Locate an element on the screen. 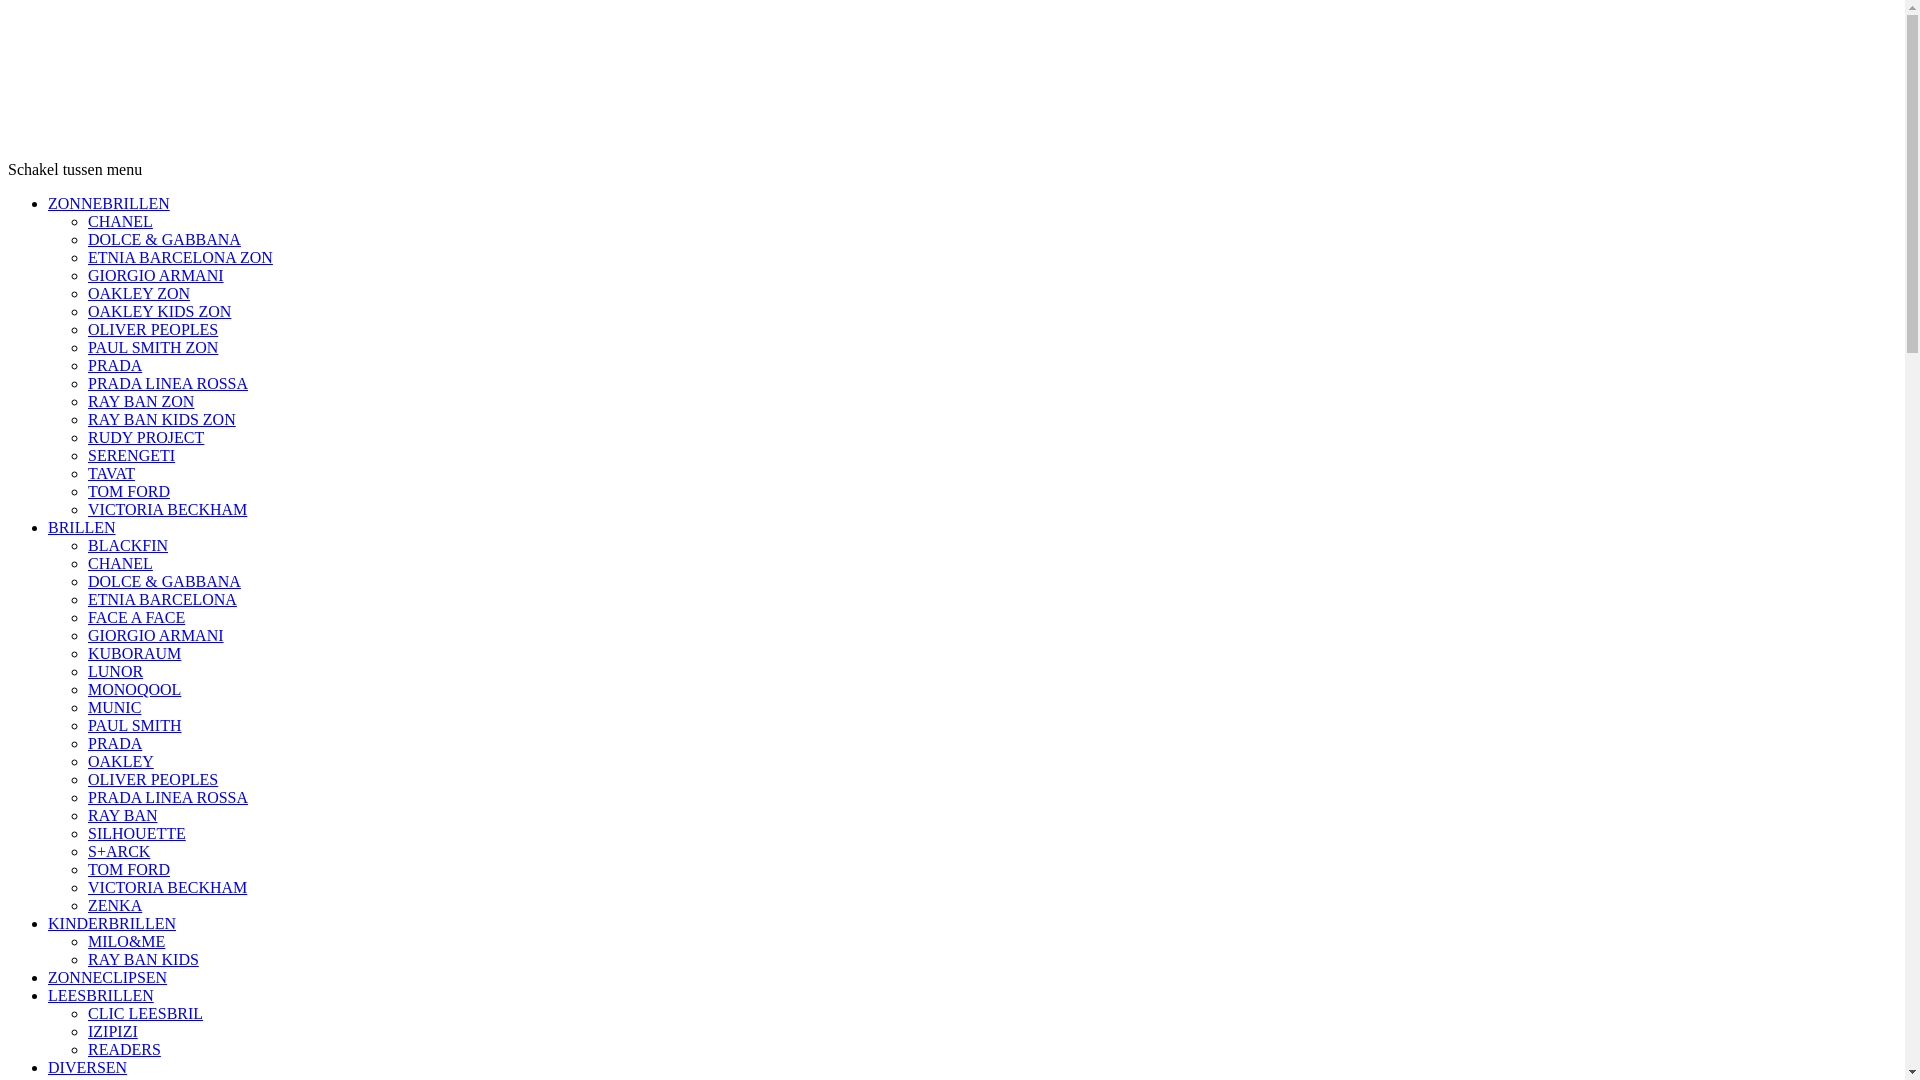 The image size is (1920, 1080). PRADA is located at coordinates (115, 365).